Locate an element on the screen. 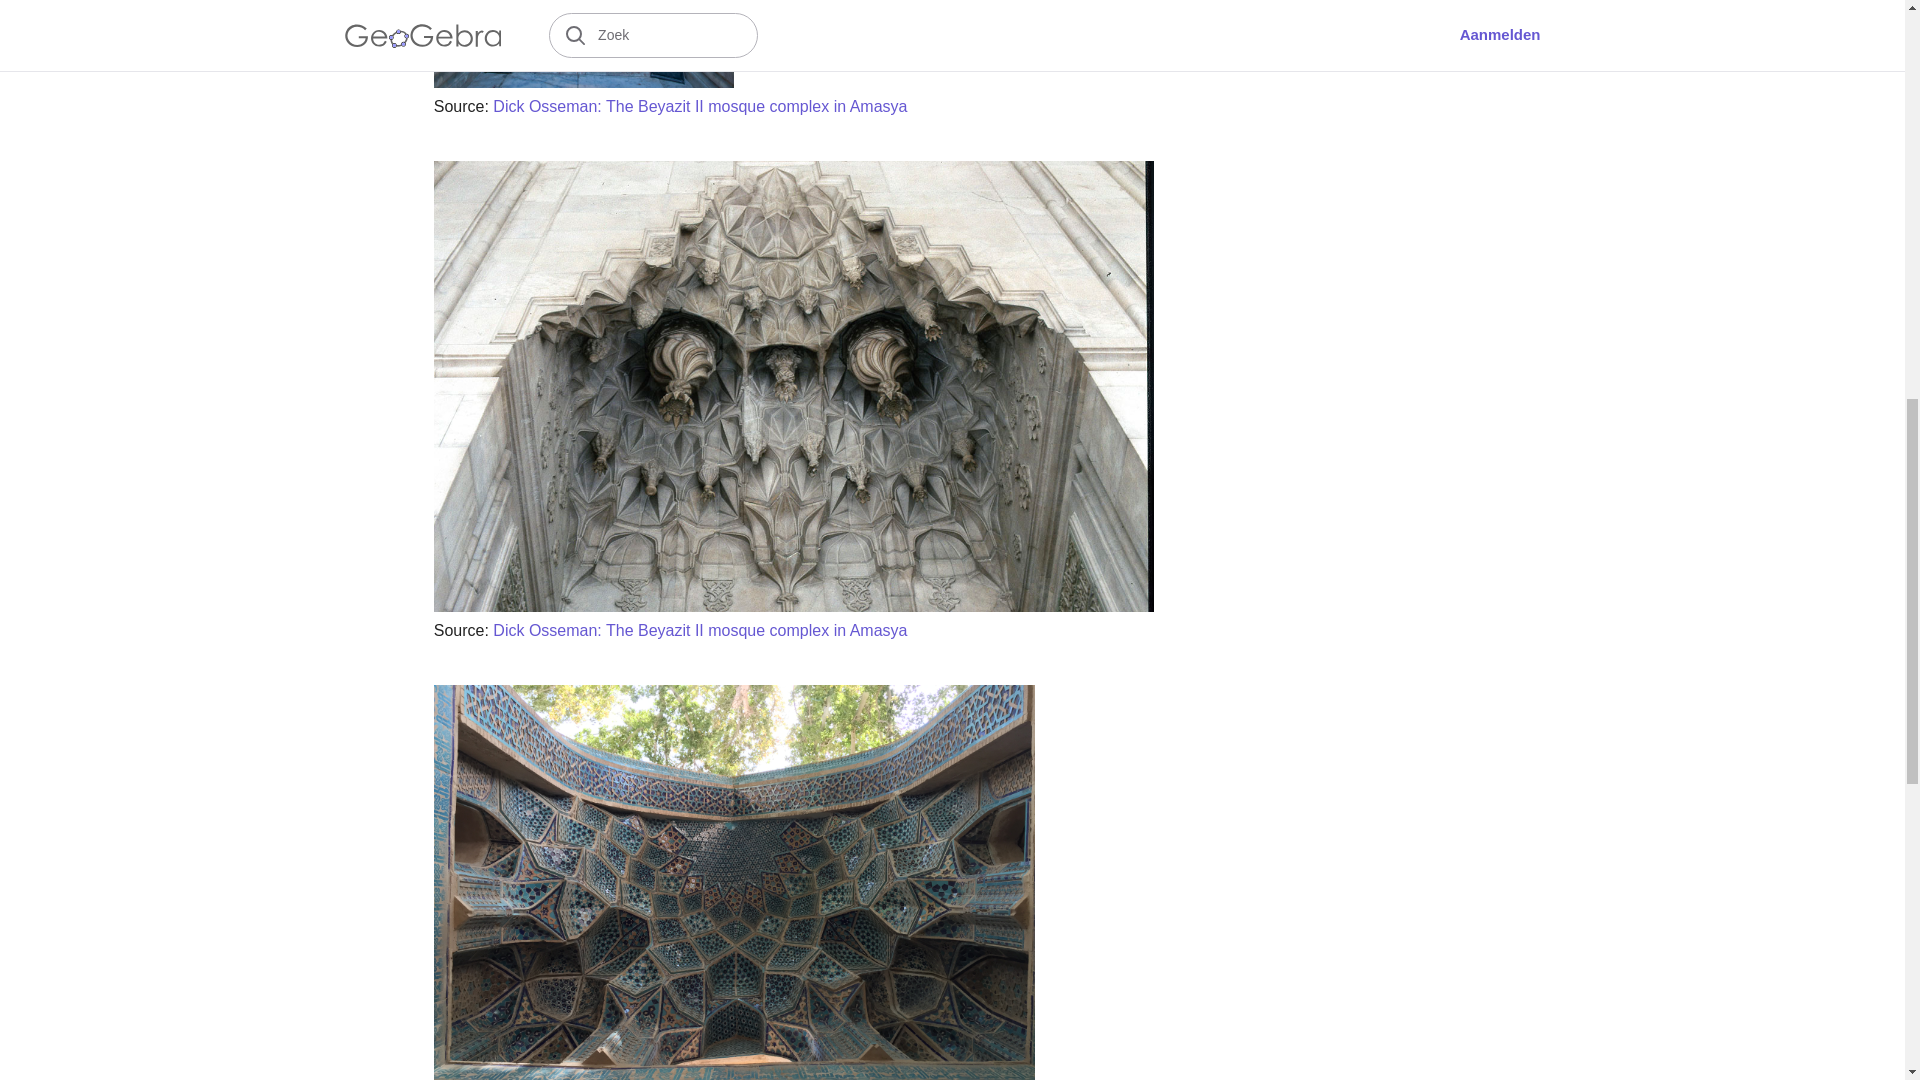  Dick Osseman: The Beyazit II mosque complex in Amasya is located at coordinates (700, 106).